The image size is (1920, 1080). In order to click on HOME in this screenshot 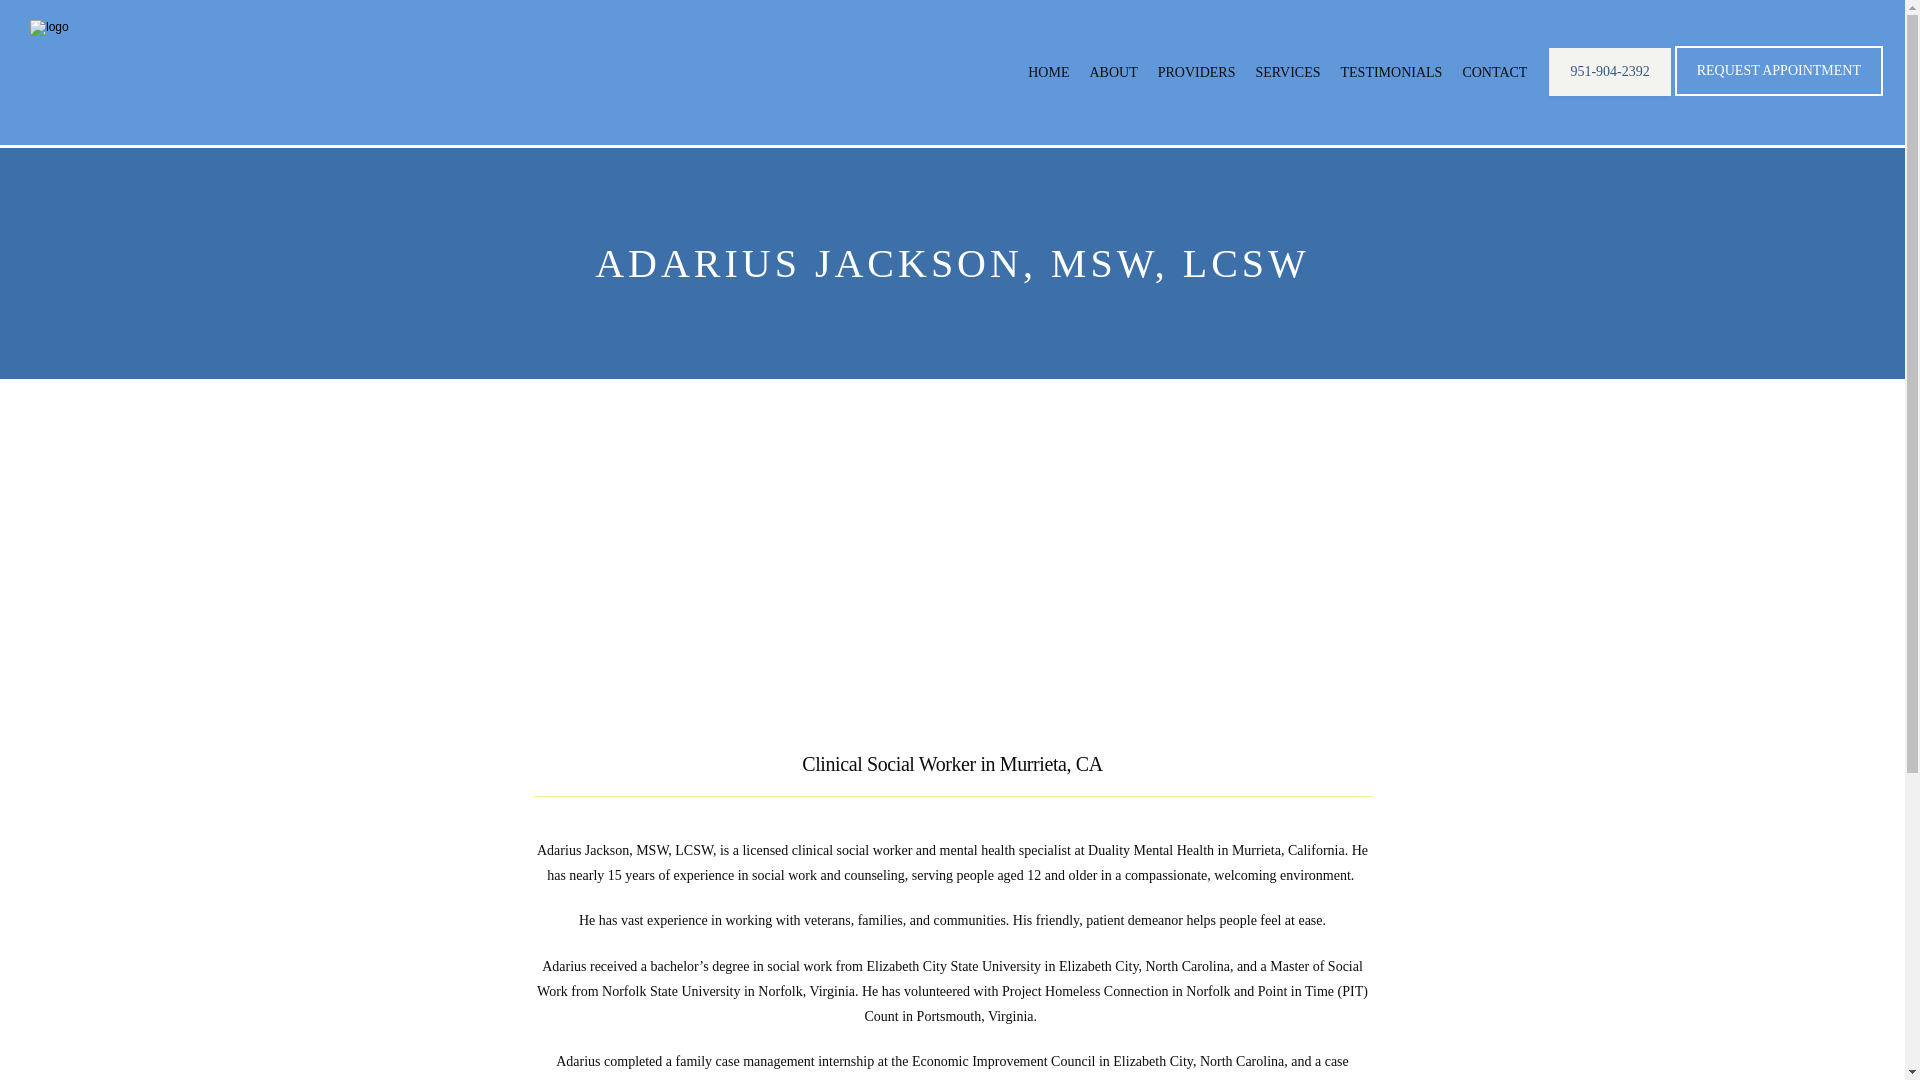, I will do `click(1048, 72)`.